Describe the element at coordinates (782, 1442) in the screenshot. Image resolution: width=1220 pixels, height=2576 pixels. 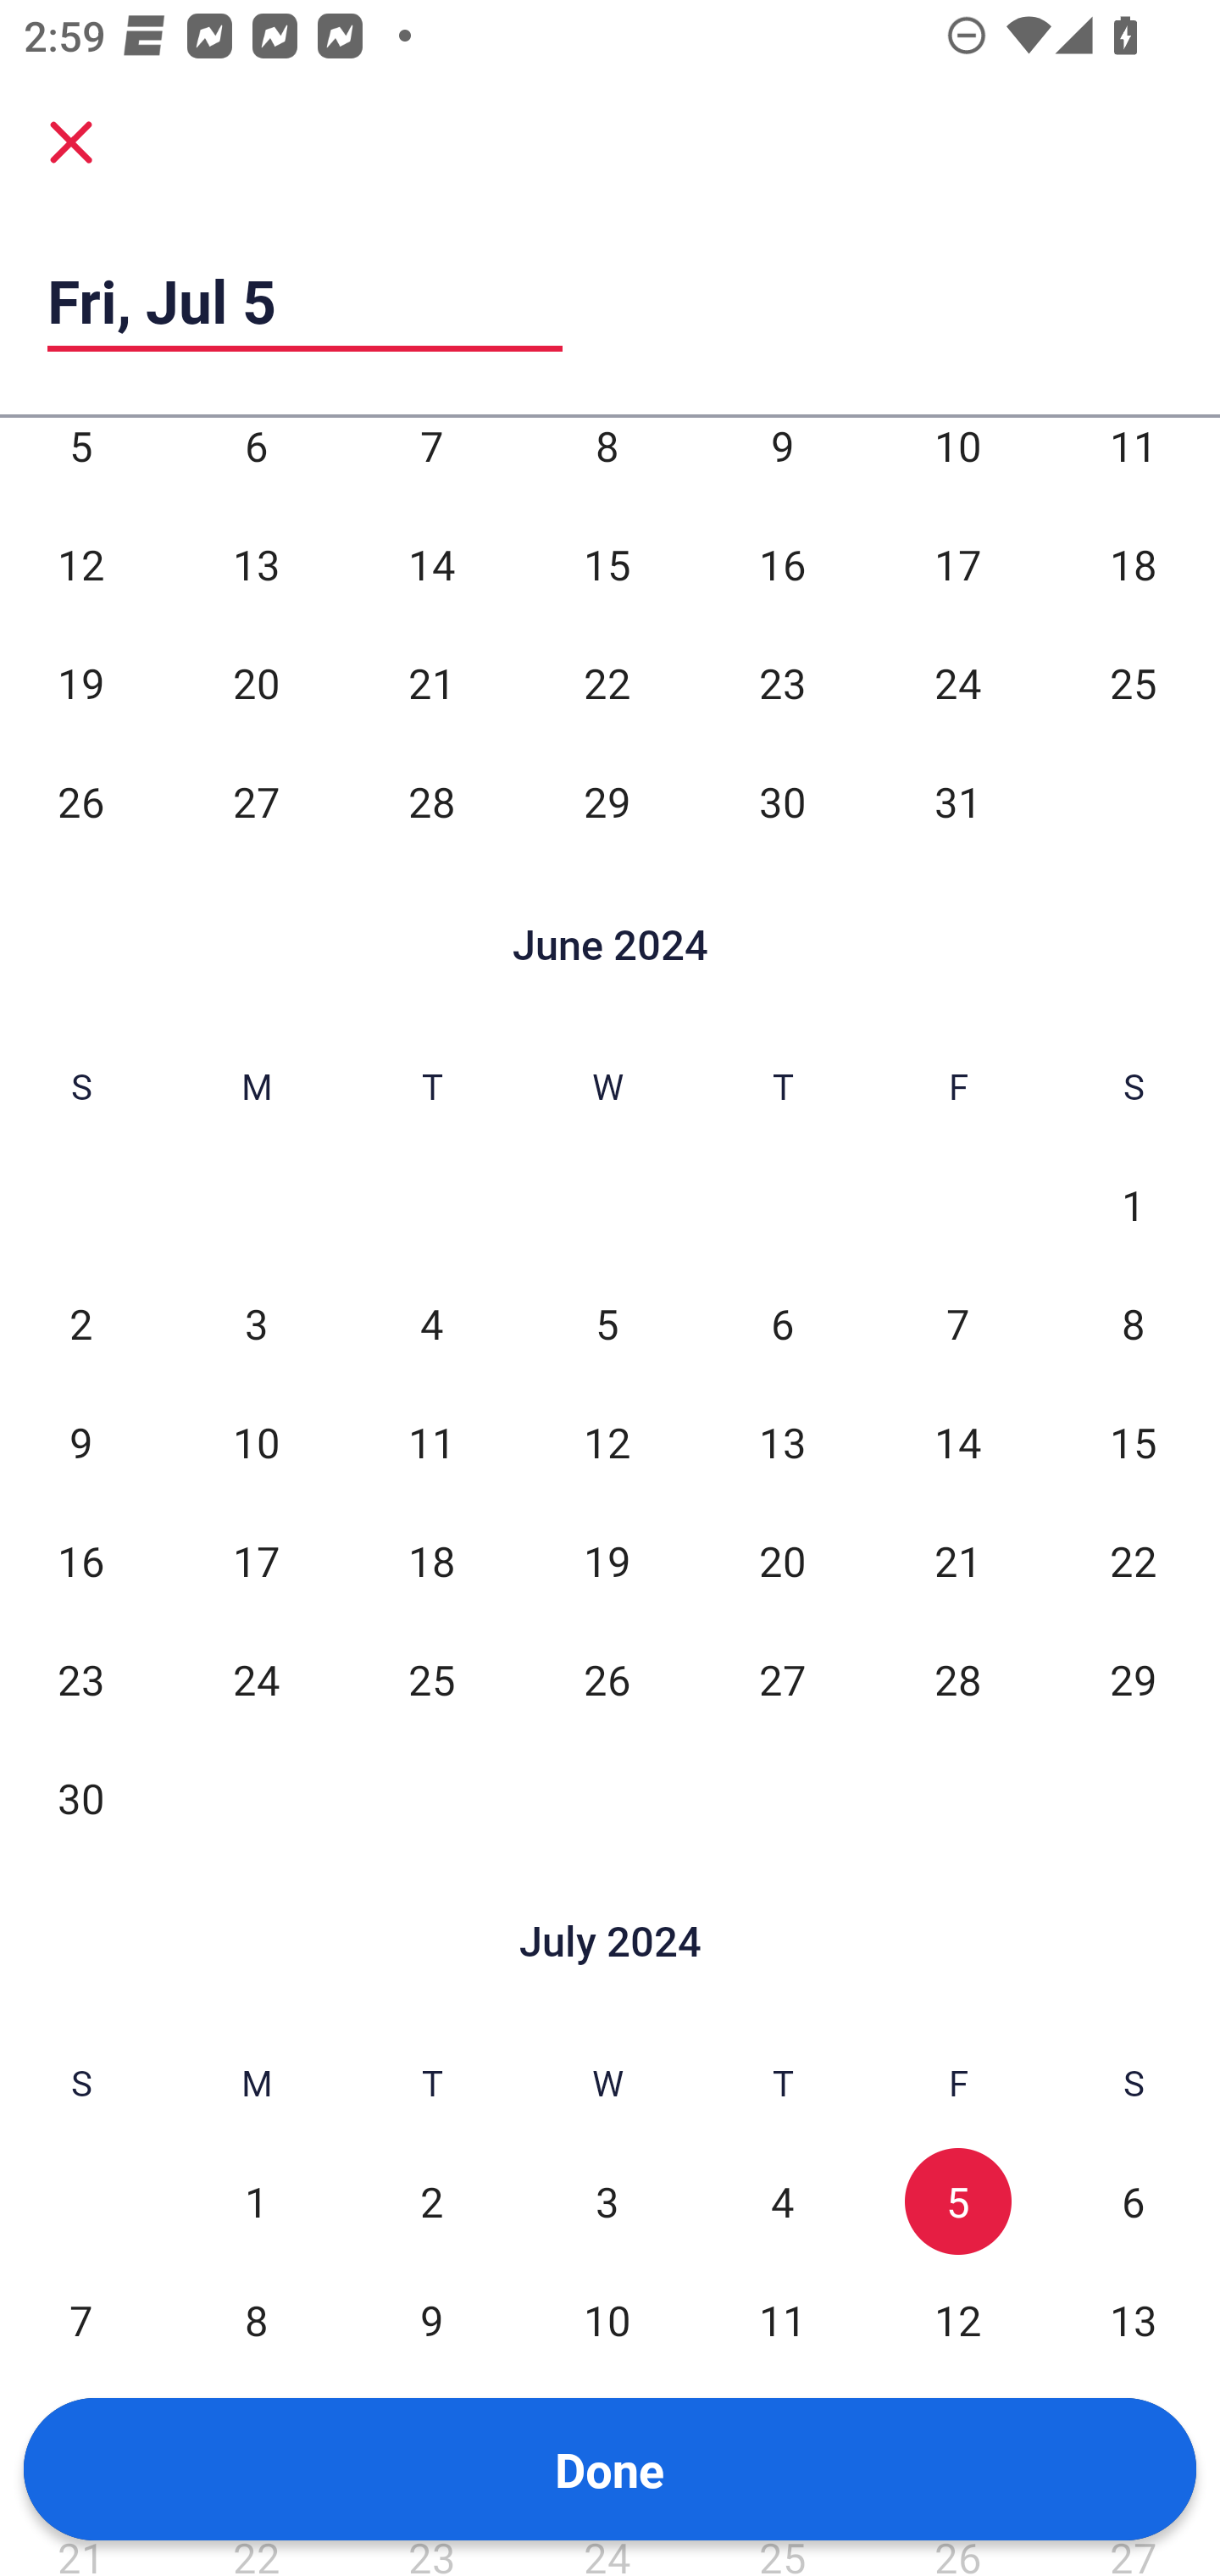
I see `13 Thu, Jun 13, Not Selected` at that location.